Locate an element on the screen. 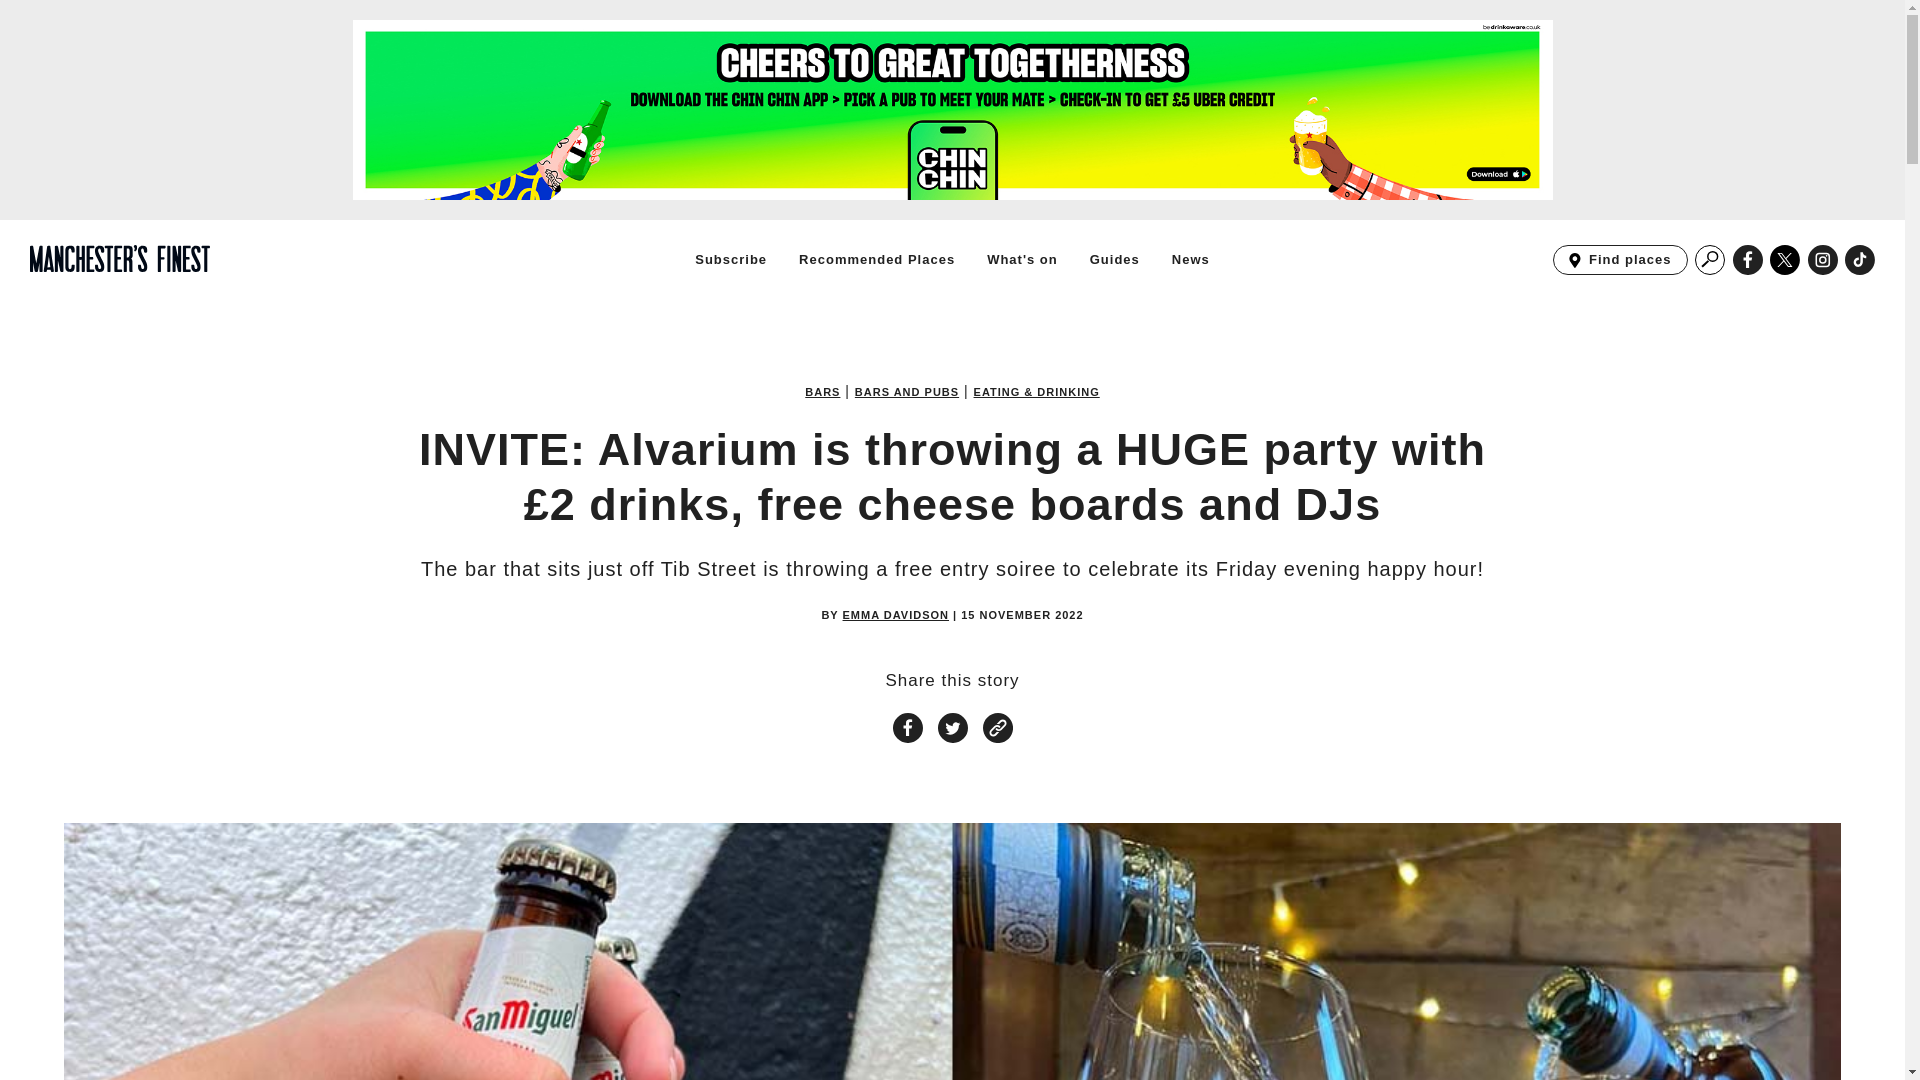  News is located at coordinates (1022, 259).